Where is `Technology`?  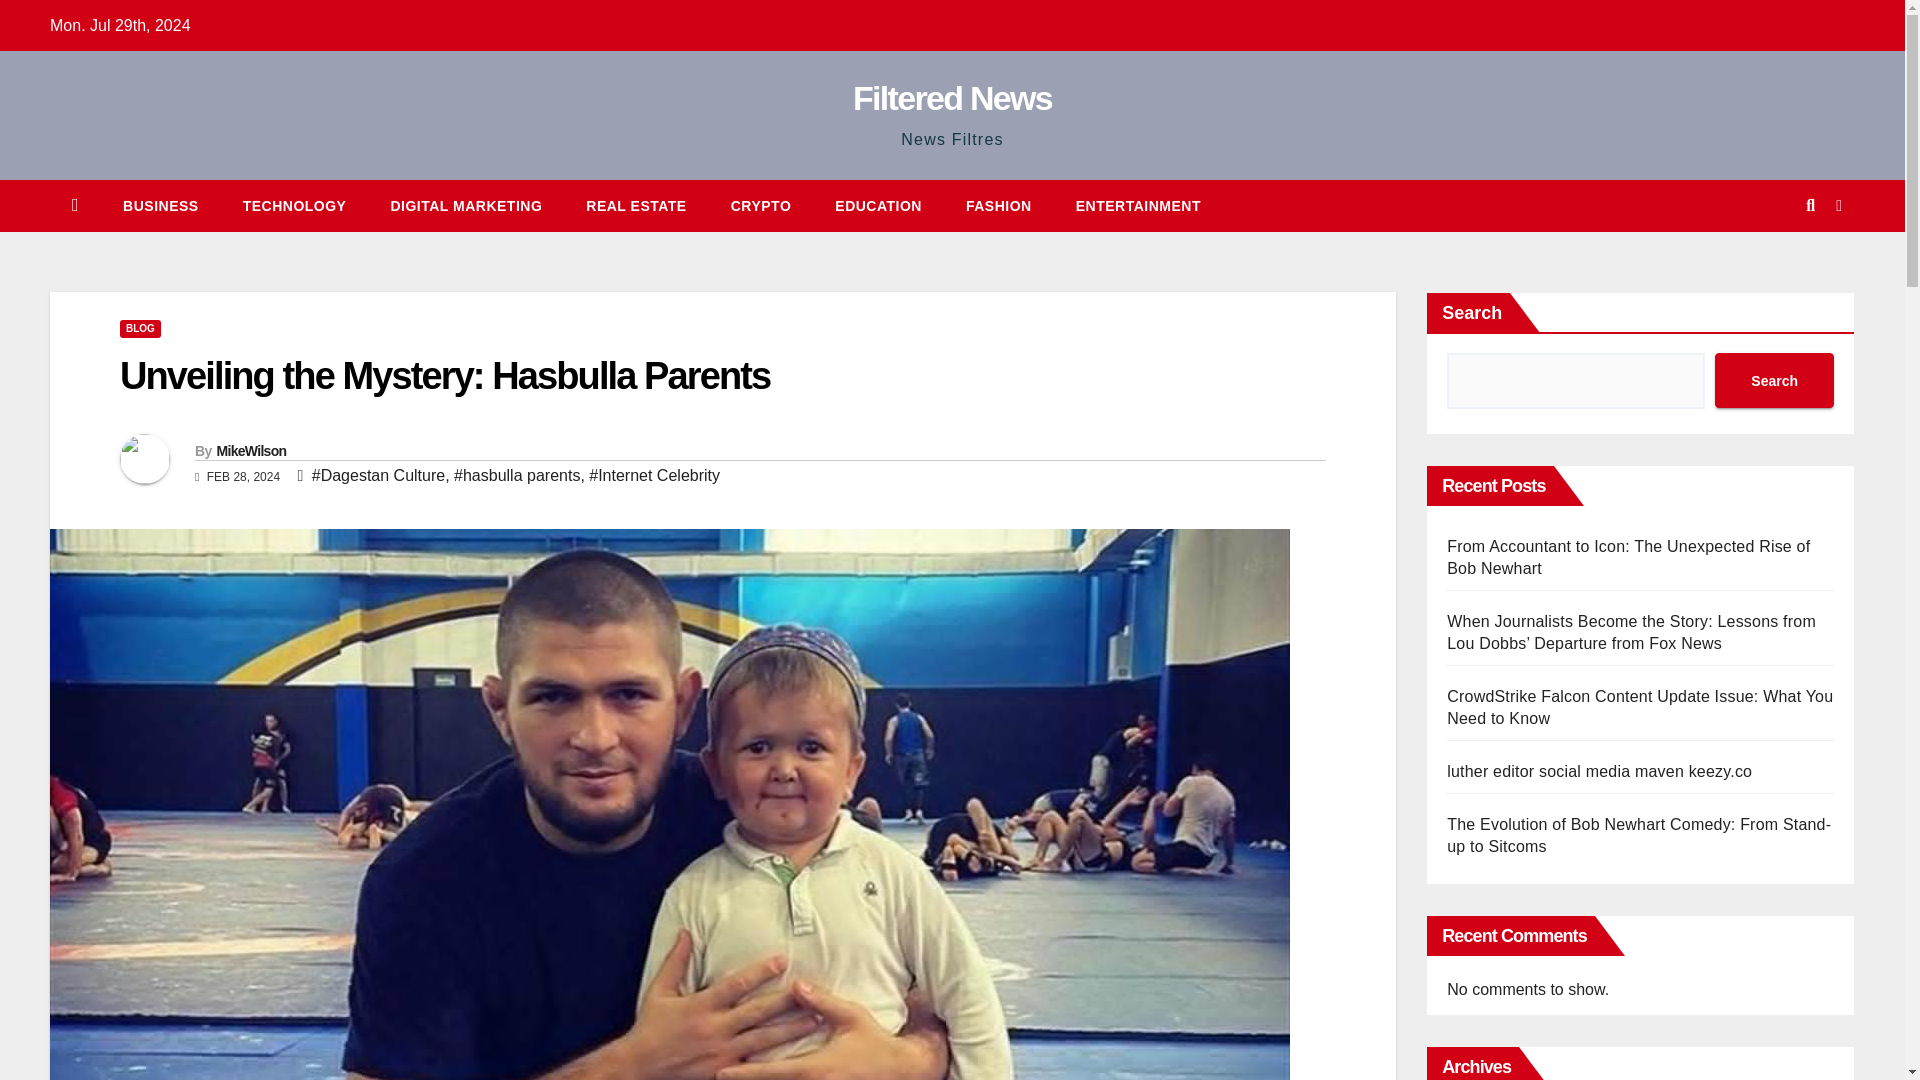 Technology is located at coordinates (294, 206).